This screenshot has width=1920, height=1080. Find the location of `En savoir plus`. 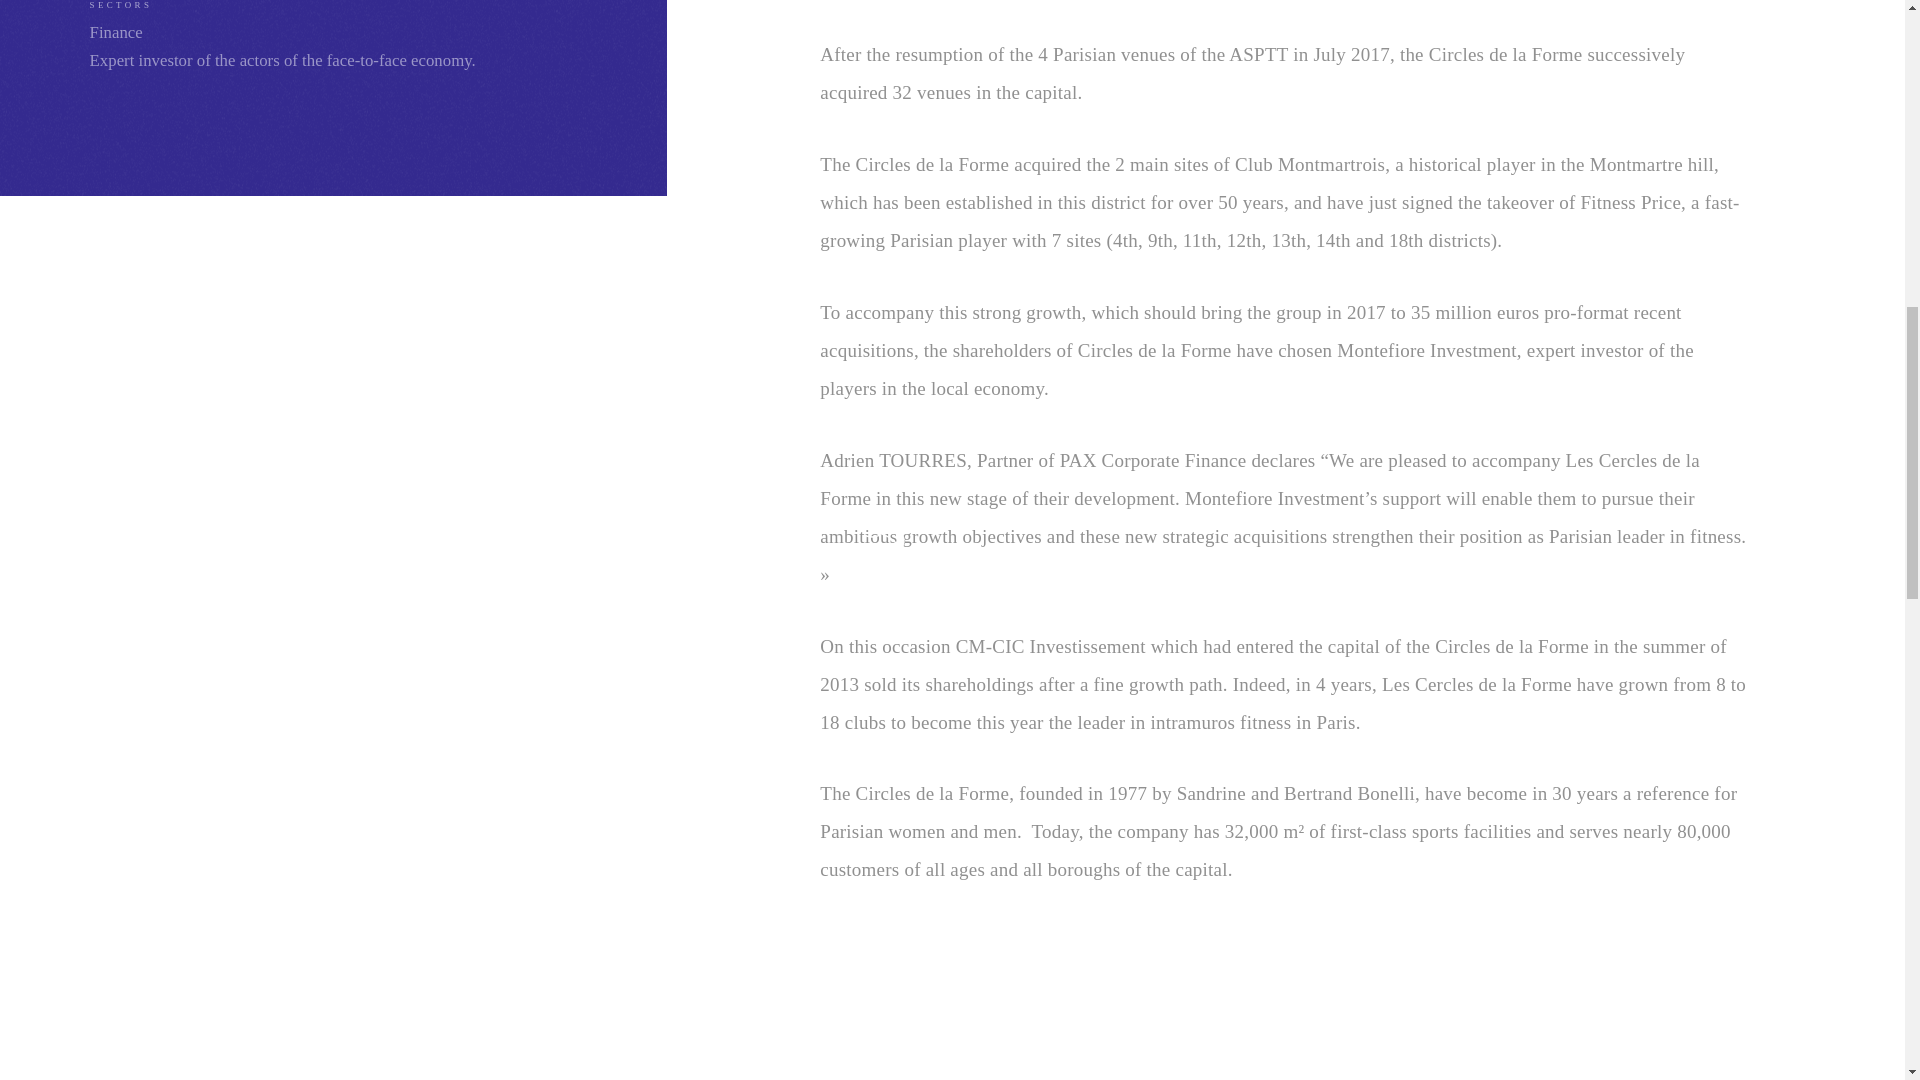

En savoir plus is located at coordinates (1107, 38).